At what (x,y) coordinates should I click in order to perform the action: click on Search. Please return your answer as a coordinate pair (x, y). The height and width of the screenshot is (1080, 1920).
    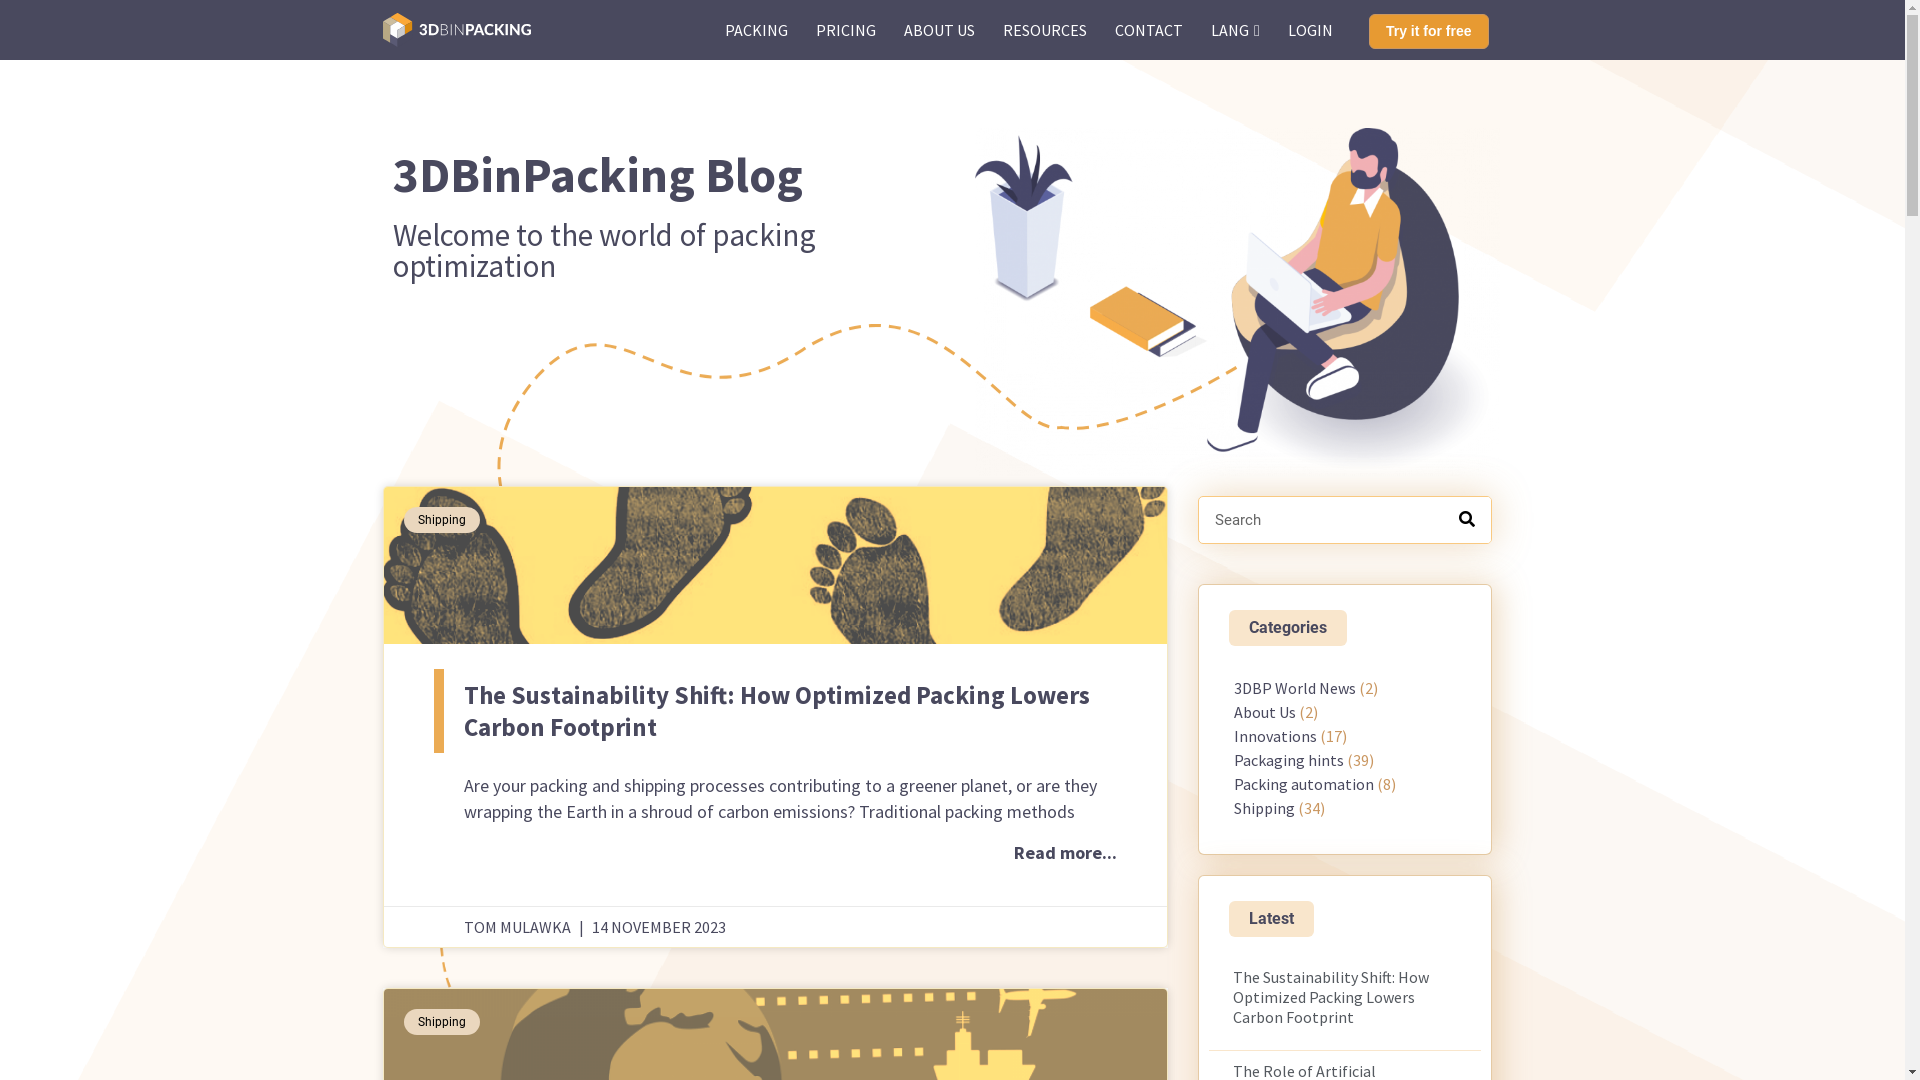
    Looking at the image, I should click on (1467, 520).